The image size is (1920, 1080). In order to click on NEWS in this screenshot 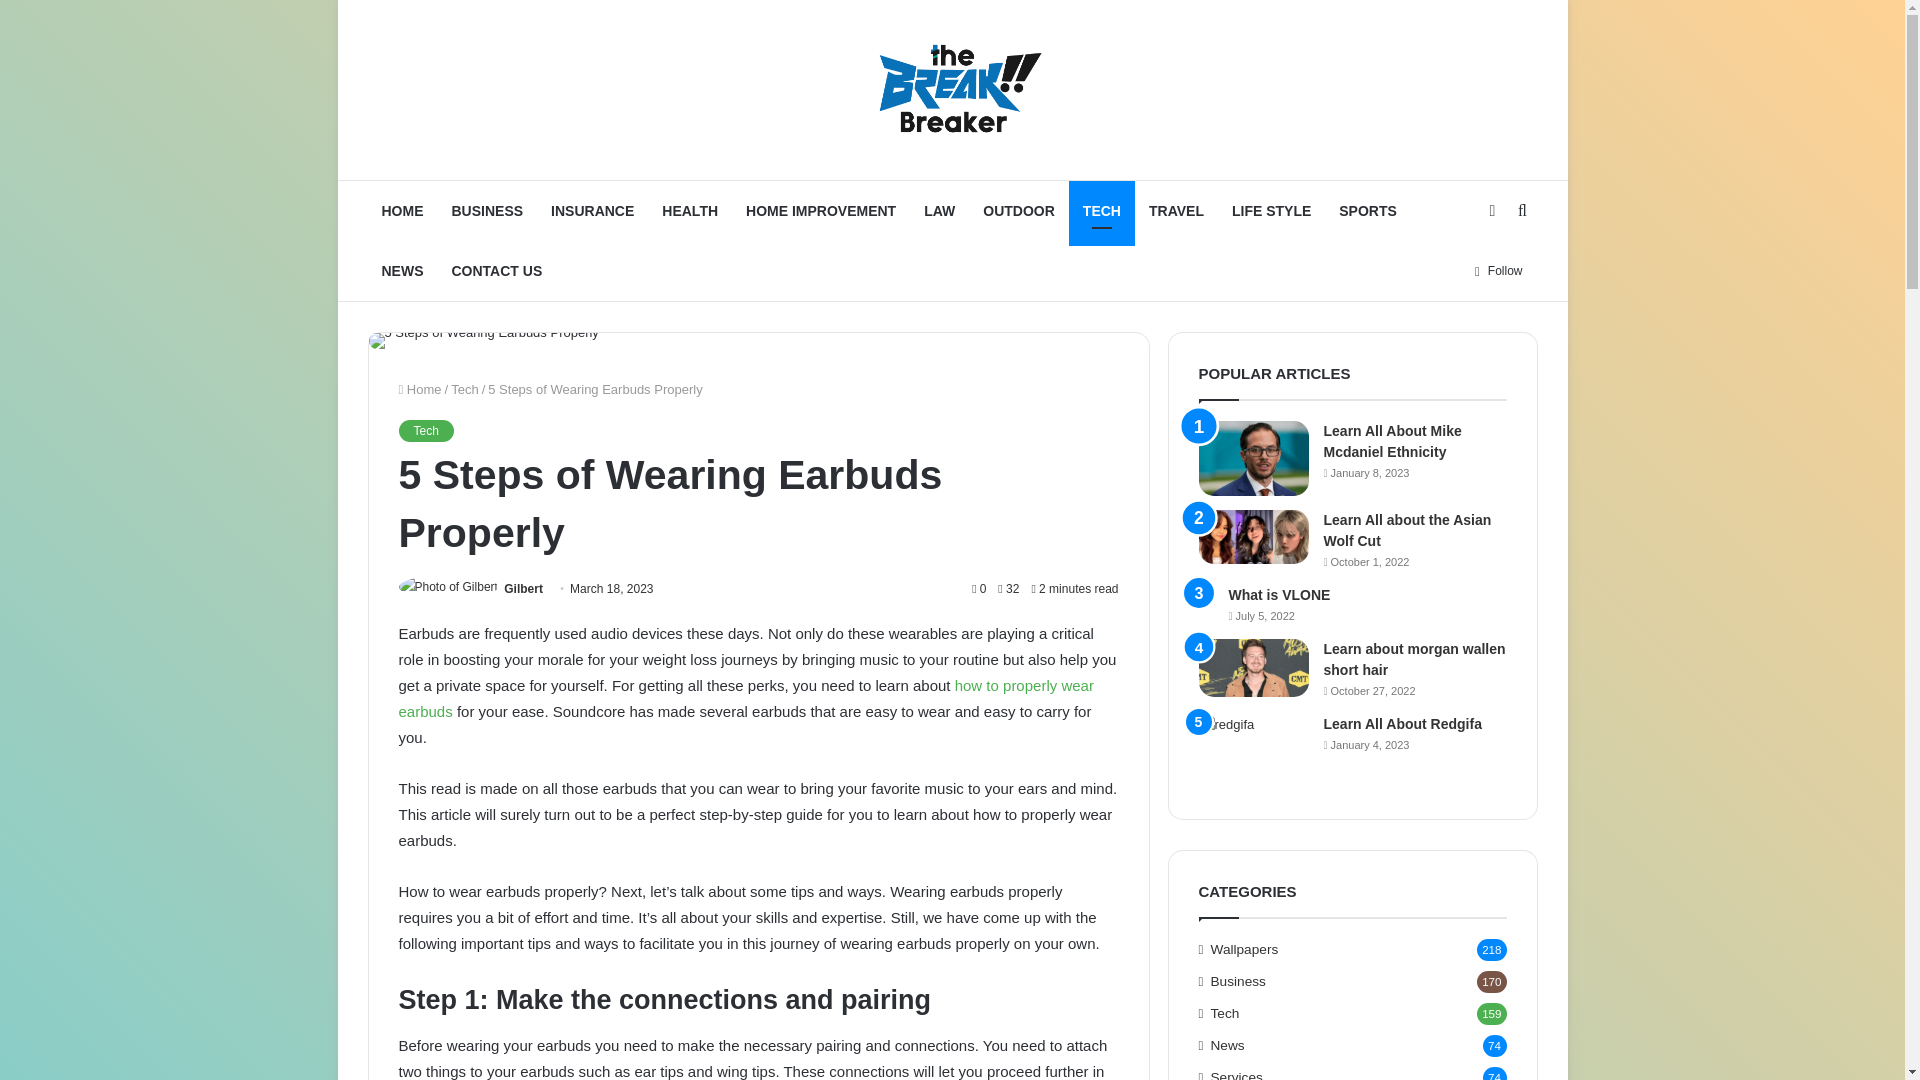, I will do `click(402, 270)`.